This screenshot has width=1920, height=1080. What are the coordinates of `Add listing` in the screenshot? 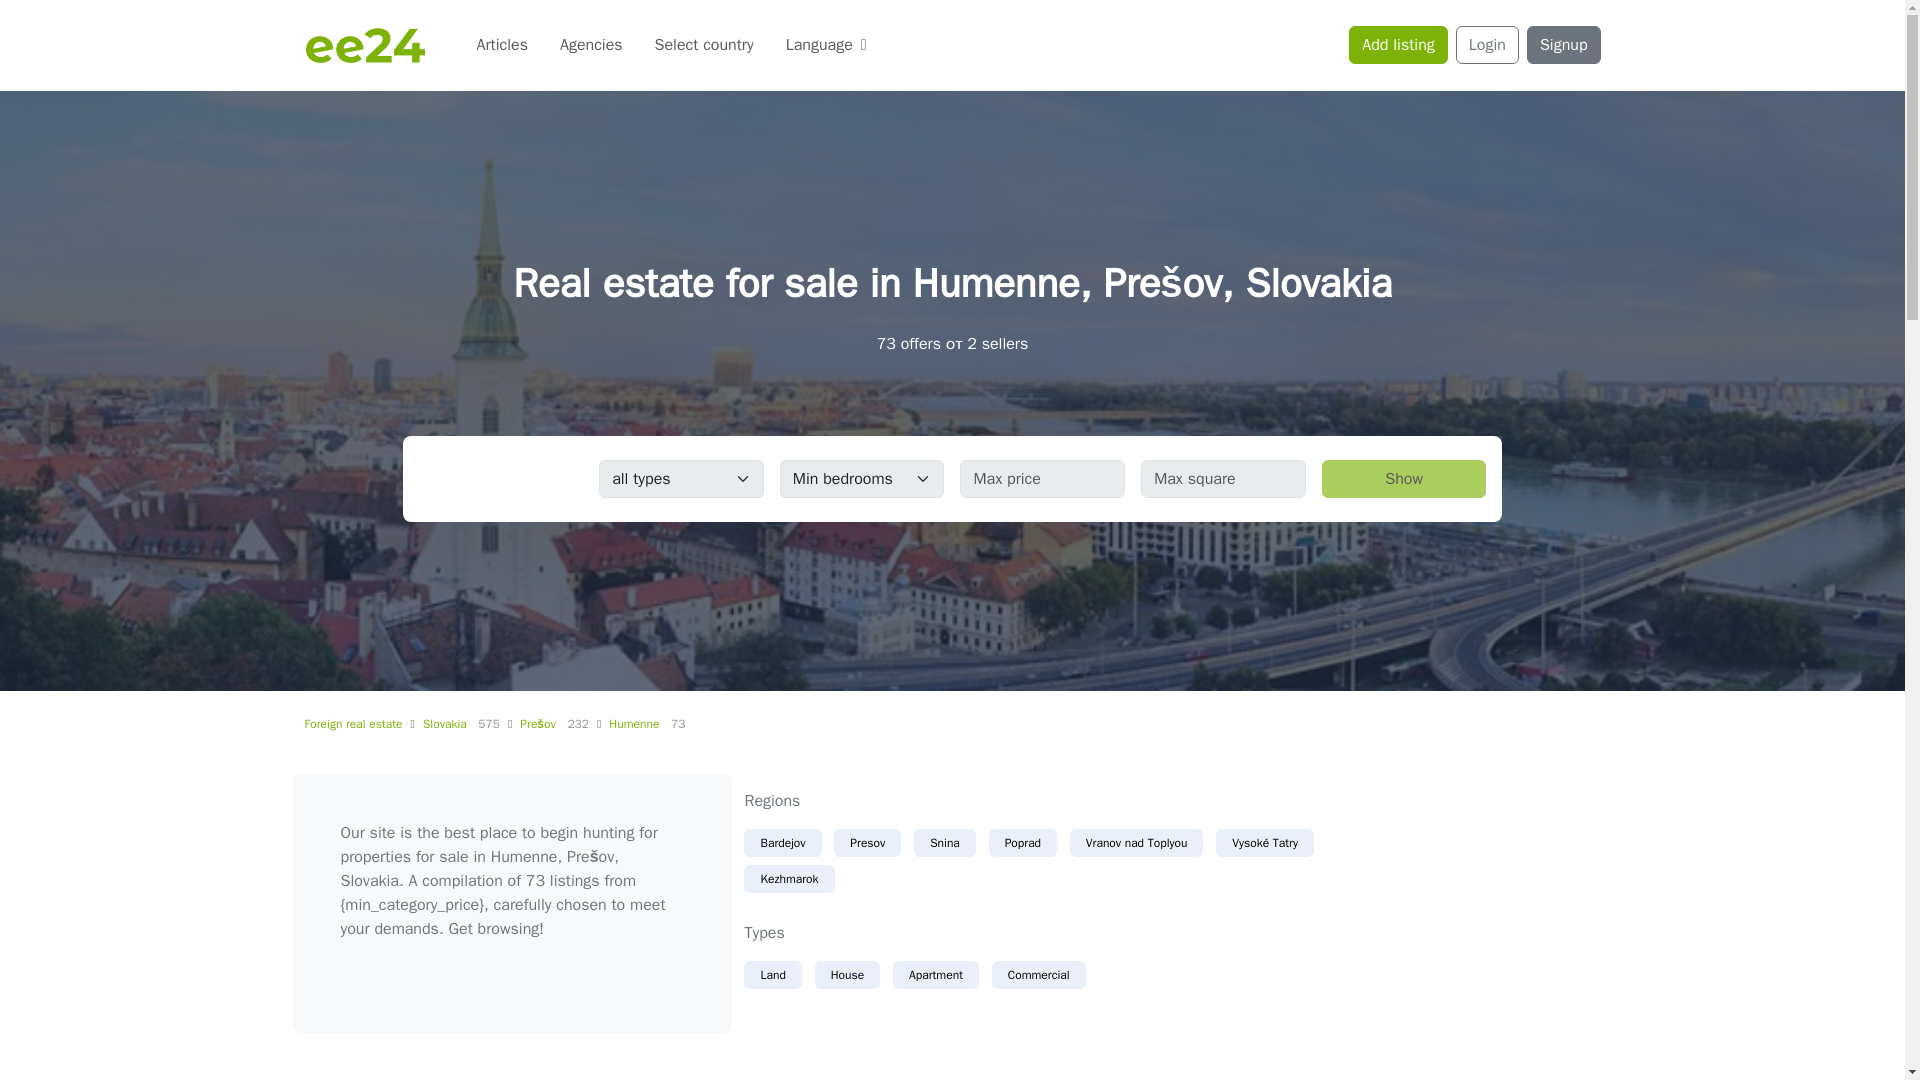 It's located at (1398, 44).